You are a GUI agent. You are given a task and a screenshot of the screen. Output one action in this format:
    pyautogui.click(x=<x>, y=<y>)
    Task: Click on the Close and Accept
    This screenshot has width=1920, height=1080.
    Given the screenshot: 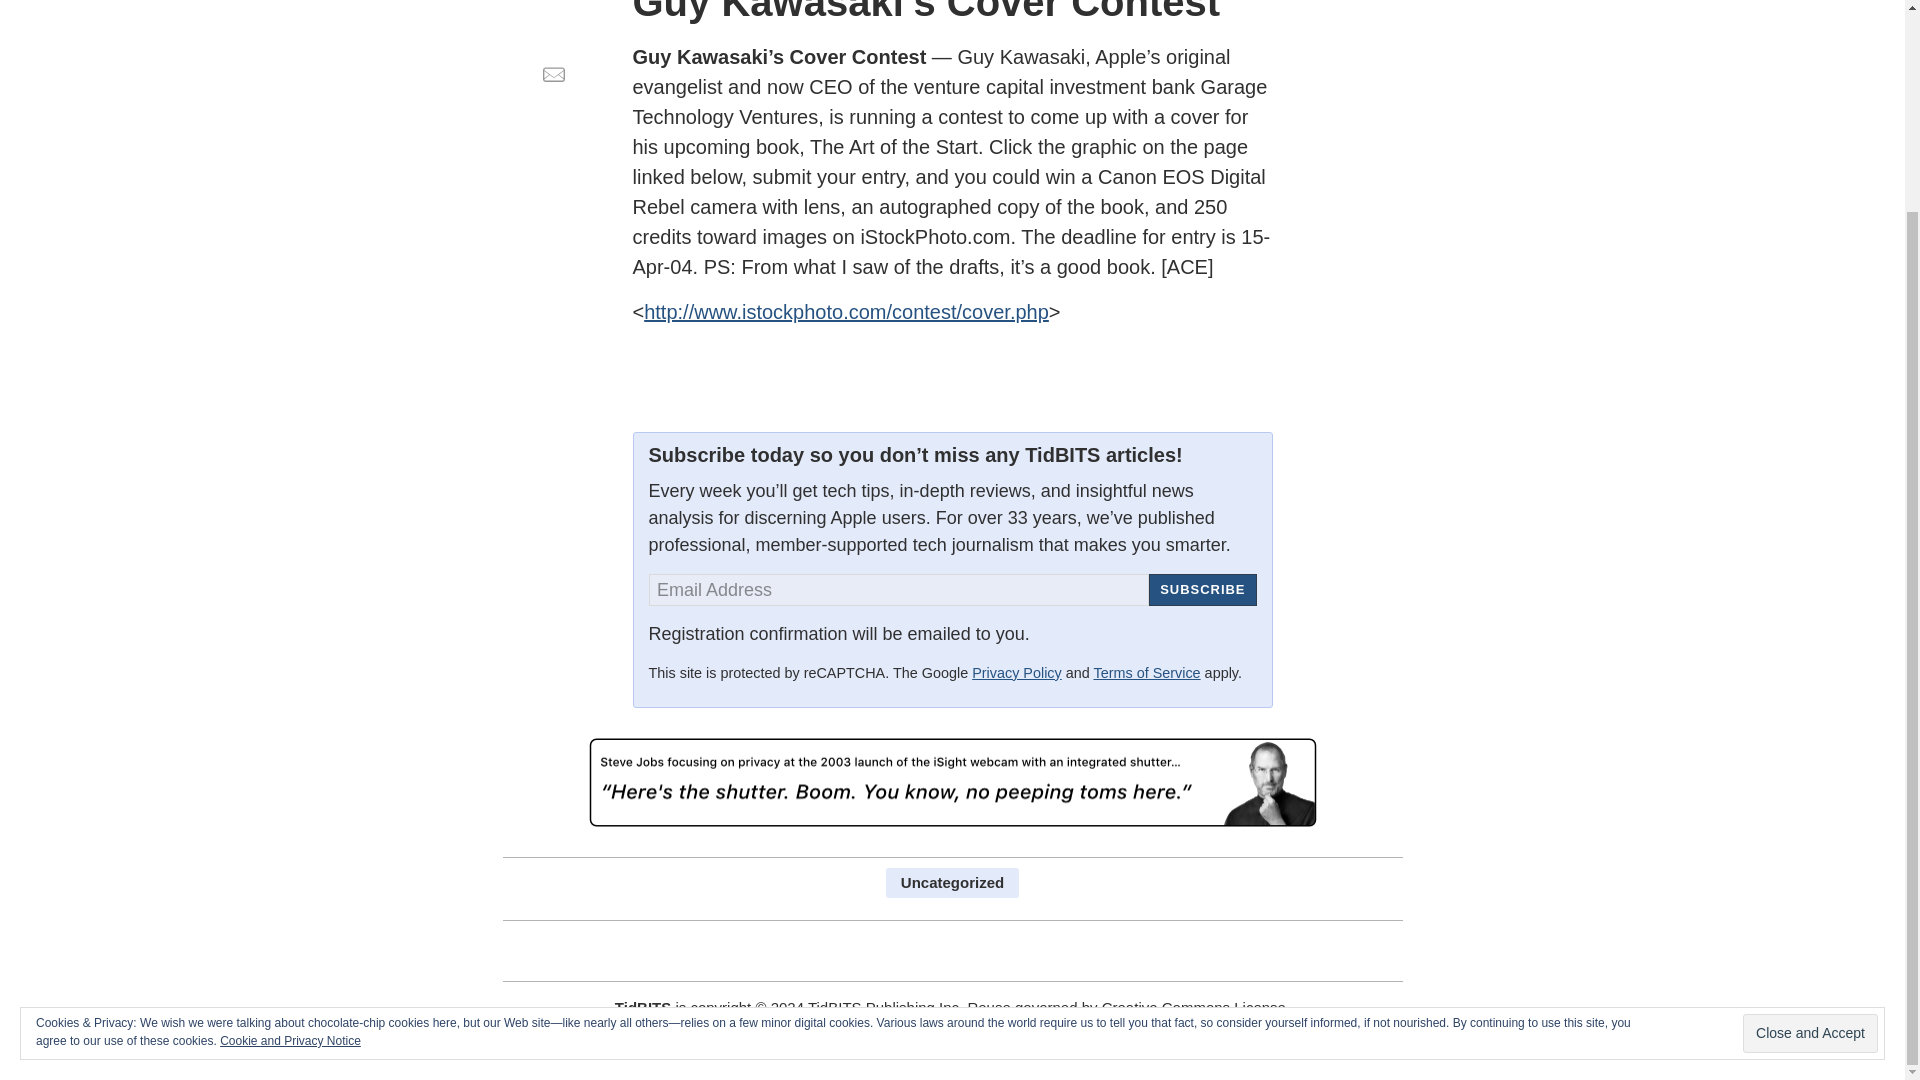 What is the action you would take?
    pyautogui.click(x=1810, y=783)
    